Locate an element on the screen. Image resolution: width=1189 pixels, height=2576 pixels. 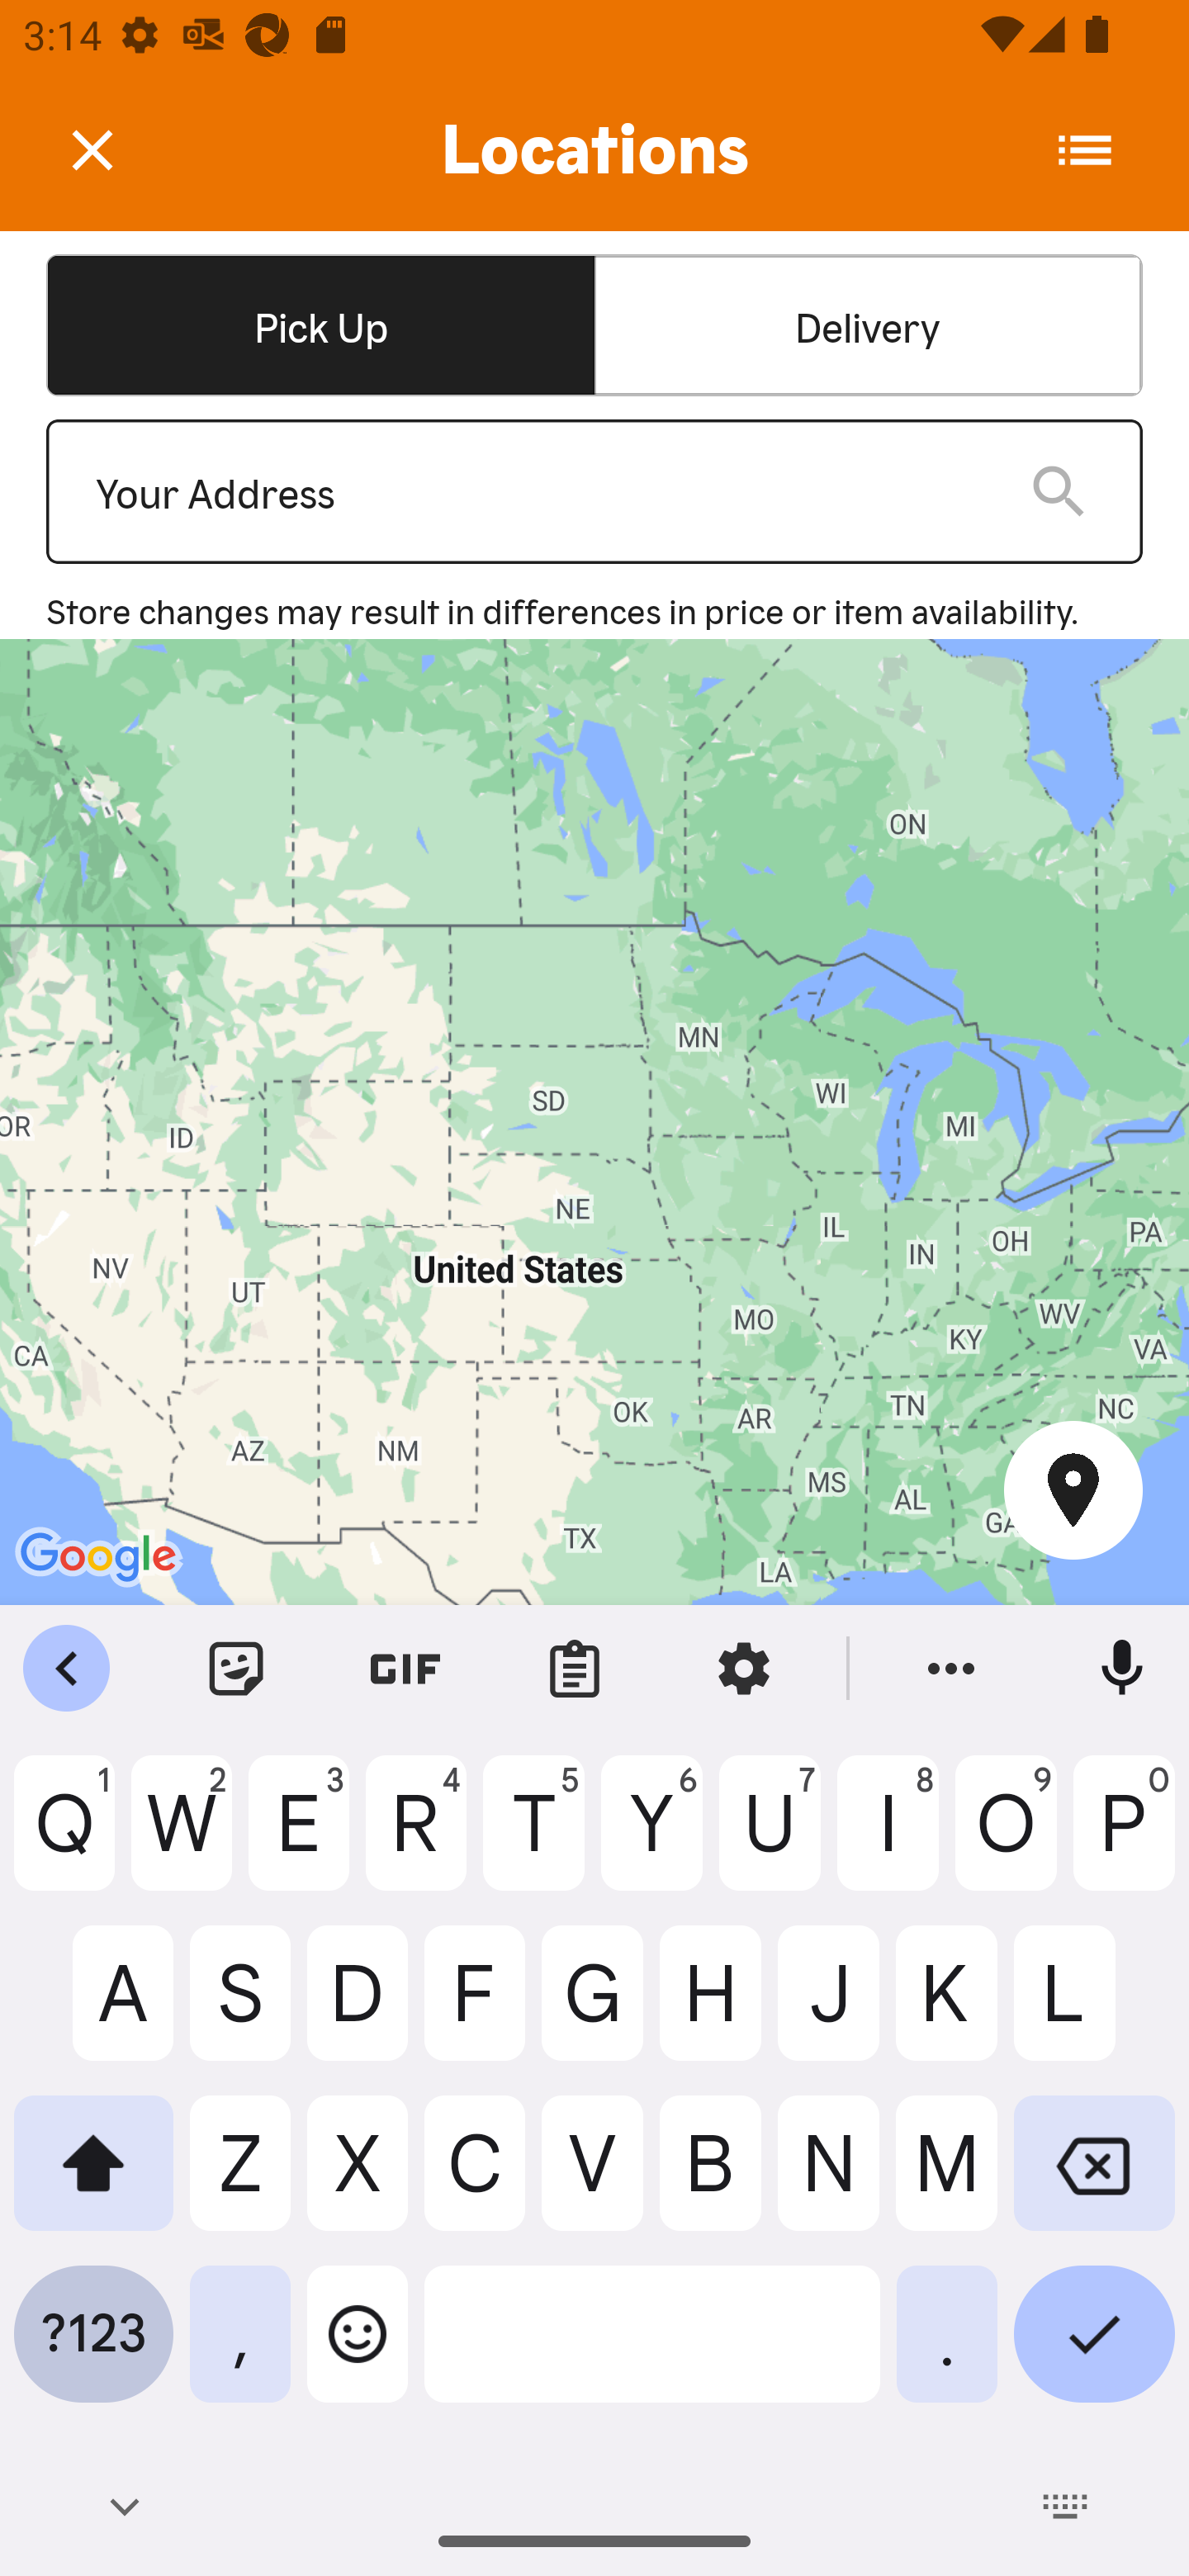
Google Map is located at coordinates (594, 1121).